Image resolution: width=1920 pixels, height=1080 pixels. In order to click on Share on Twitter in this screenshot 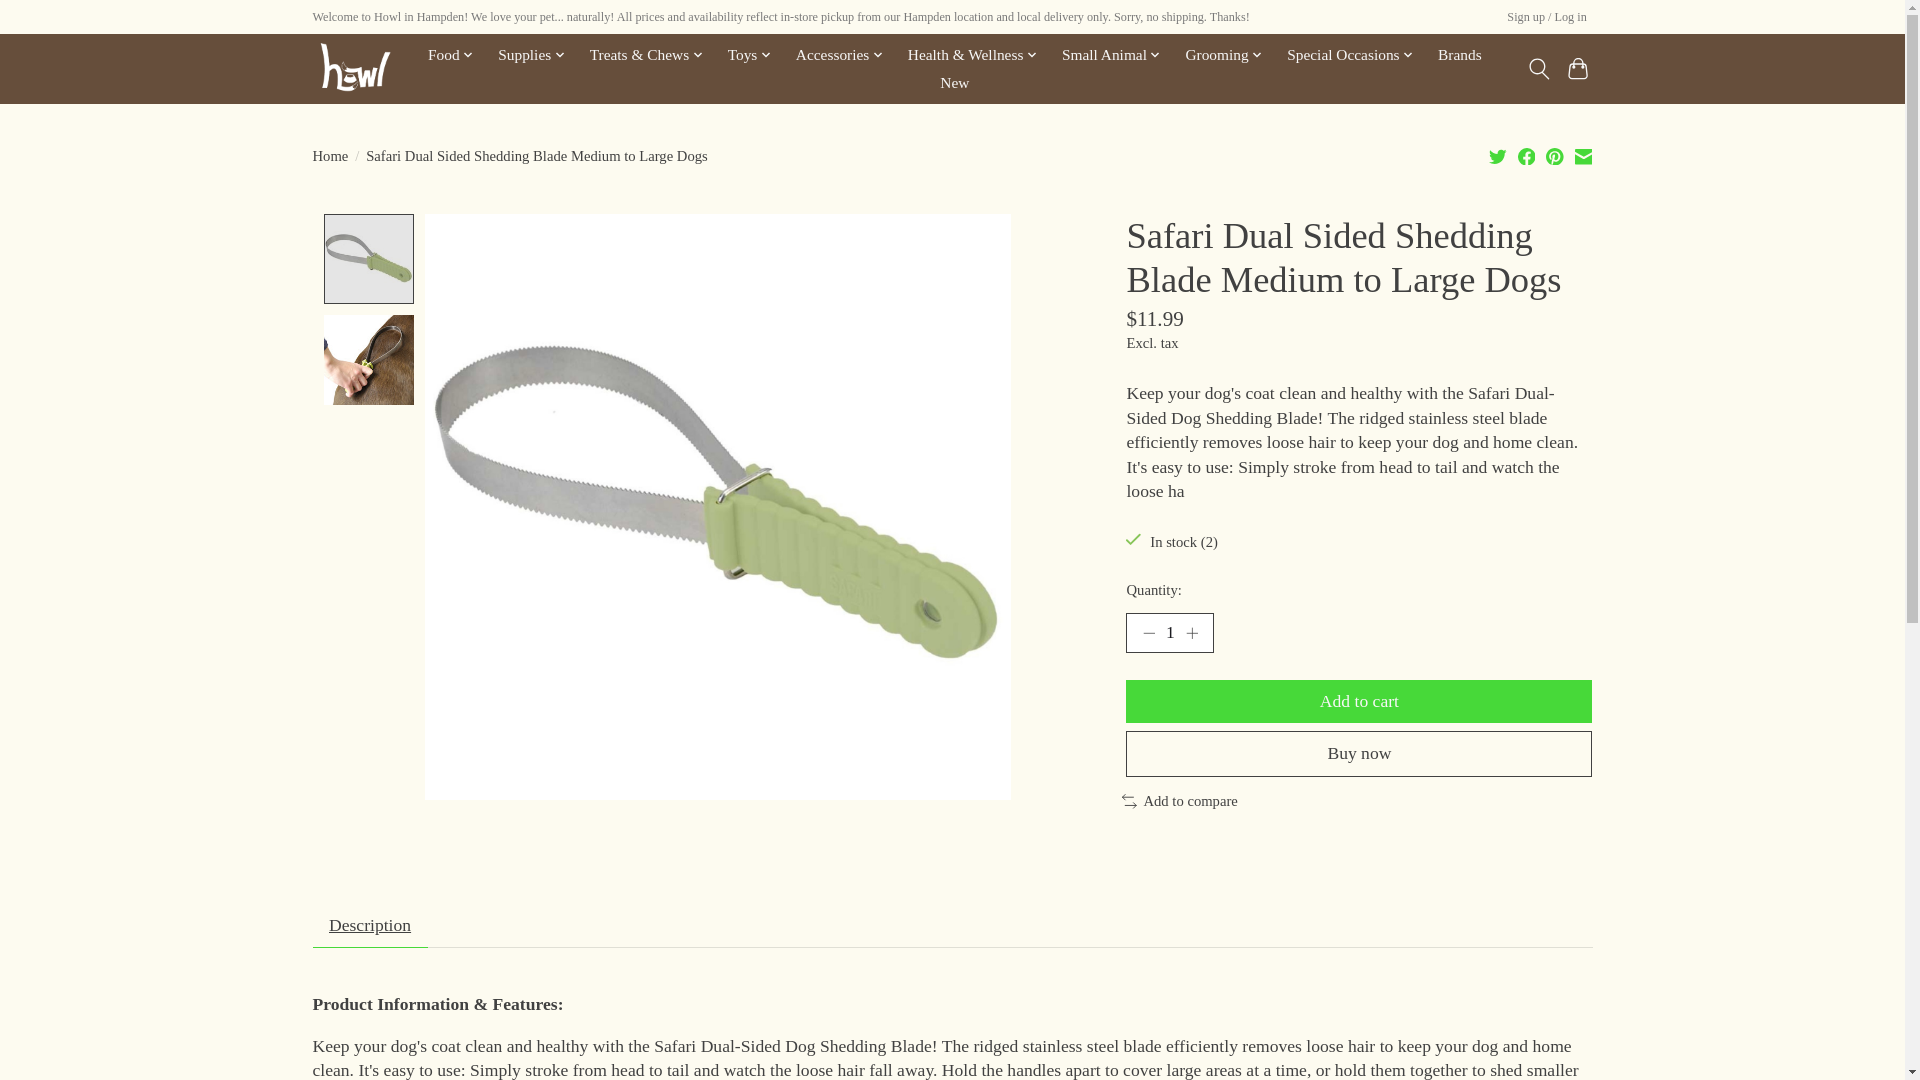, I will do `click(1498, 156)`.